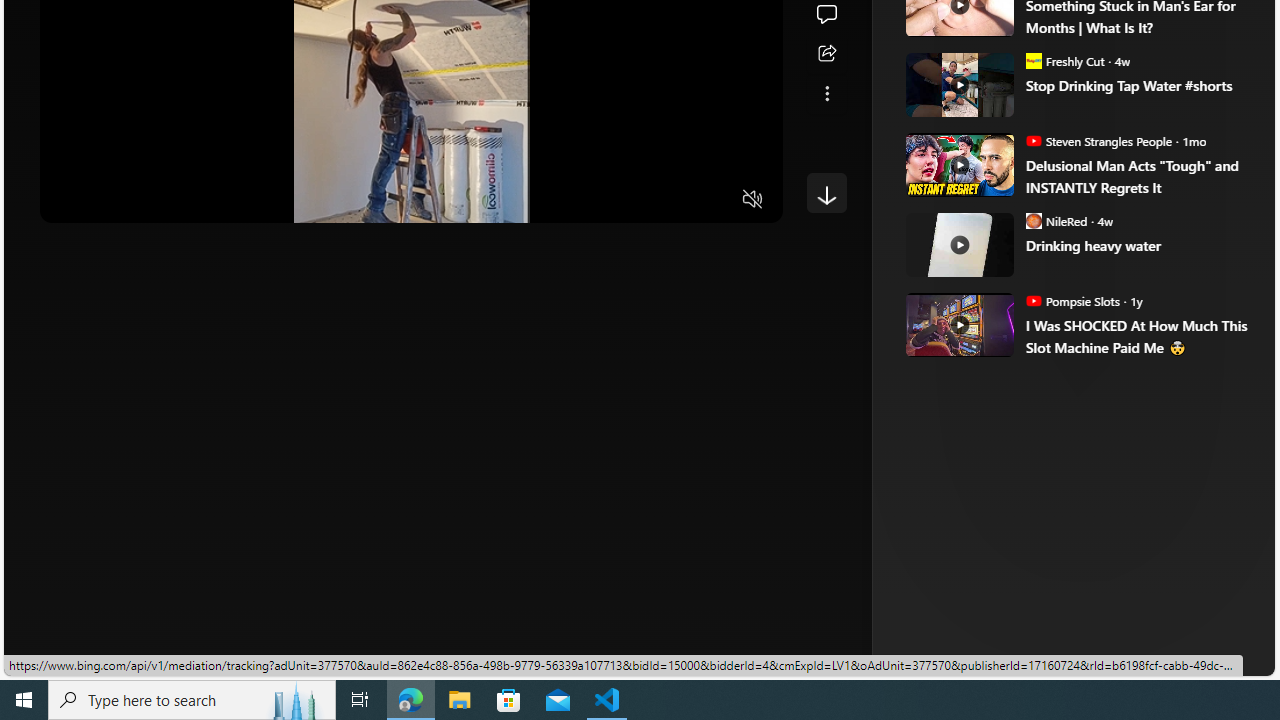 The image size is (1280, 720). I want to click on Delusional Man Acts "Tough" and INSTANTLY Regrets It, so click(1136, 176).